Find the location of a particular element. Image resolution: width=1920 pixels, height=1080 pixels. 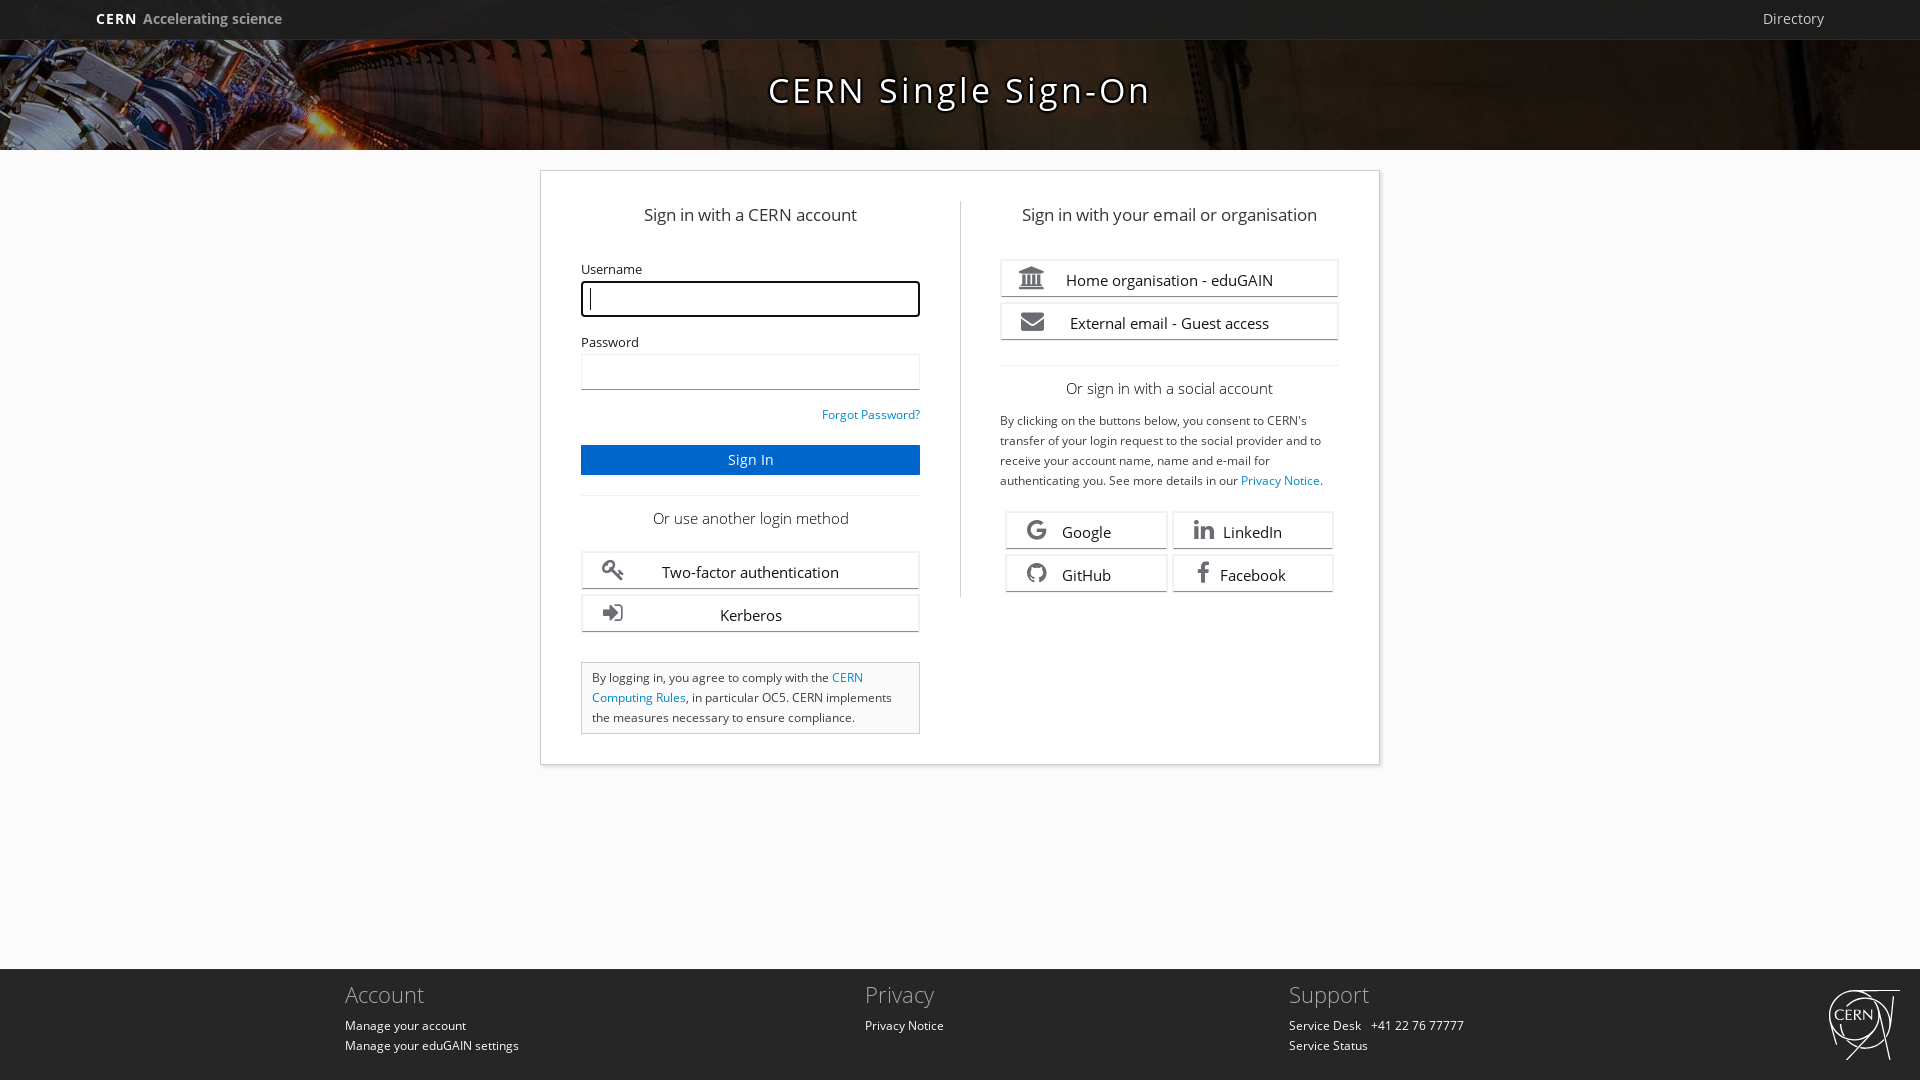

CERN Accelerating science is located at coordinates (189, 19).